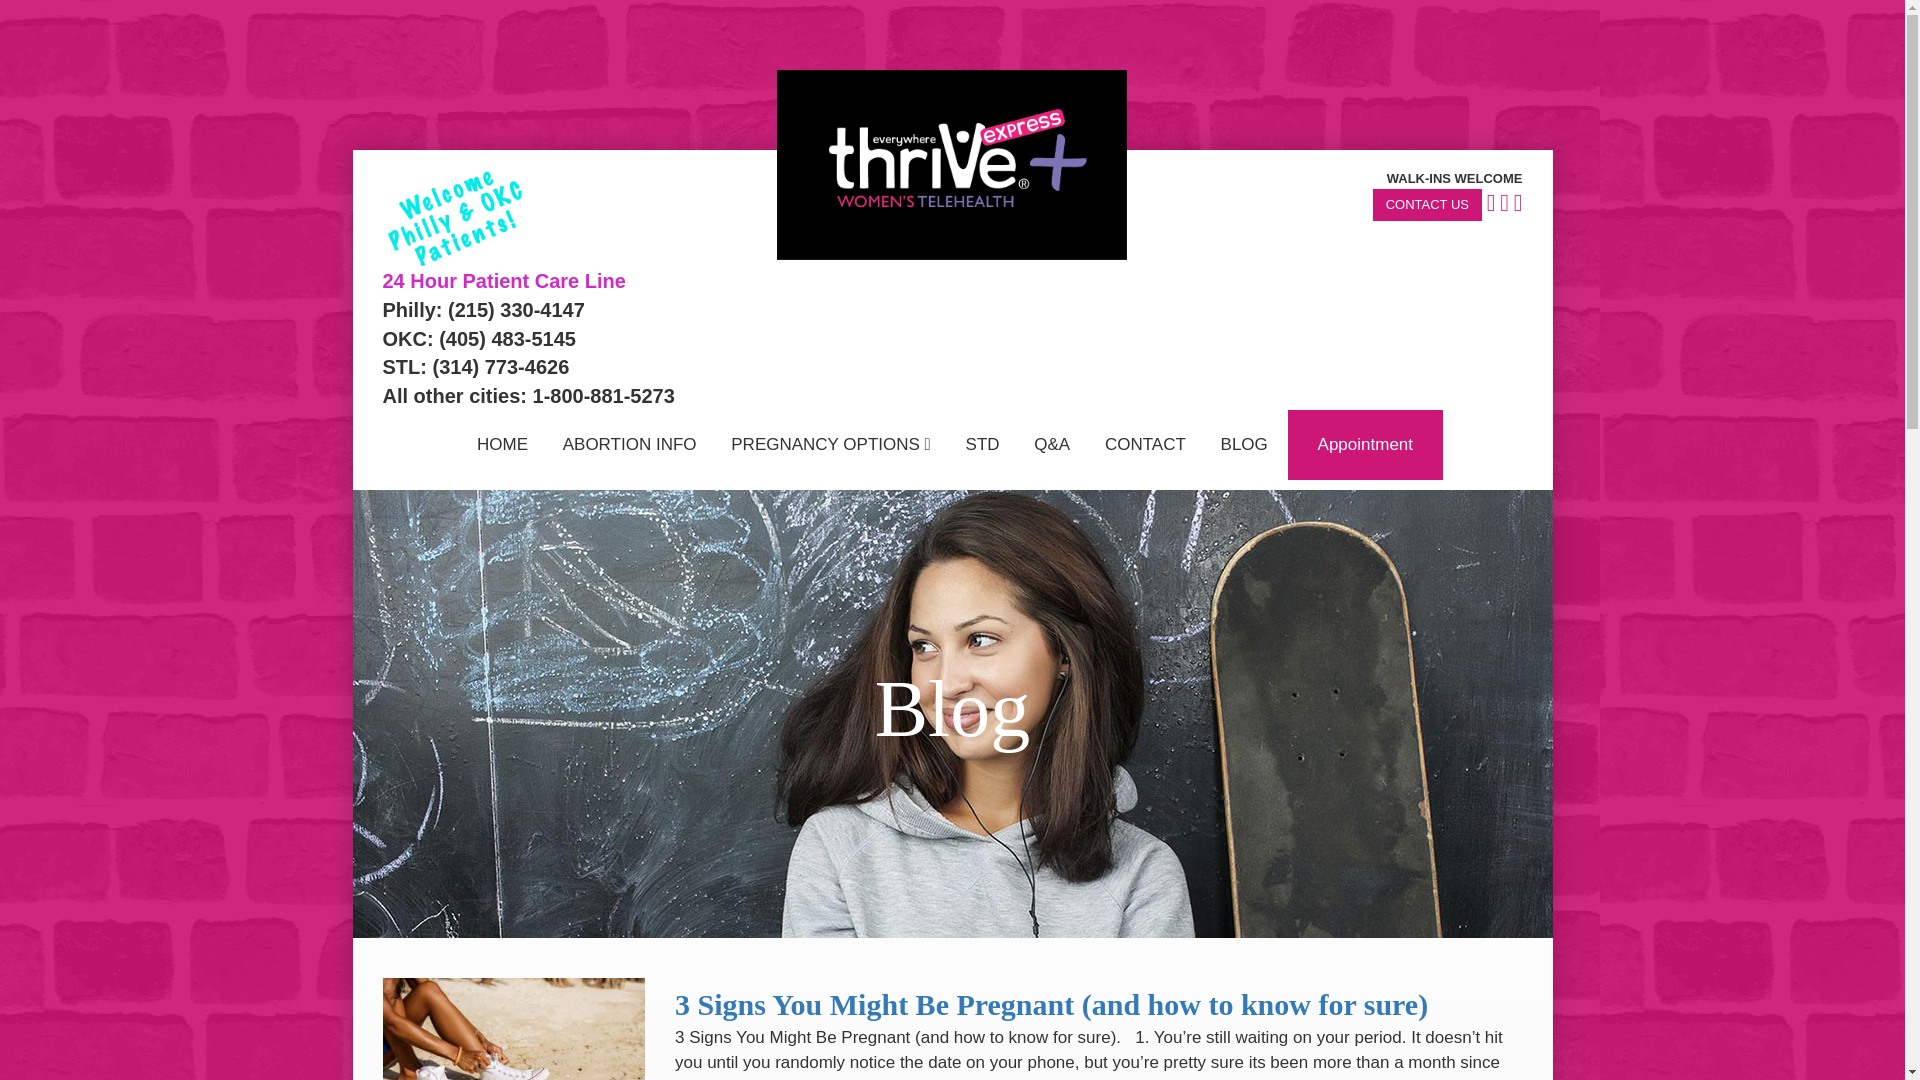 The image size is (1920, 1080). Describe the element at coordinates (1244, 444) in the screenshot. I see `Blog` at that location.